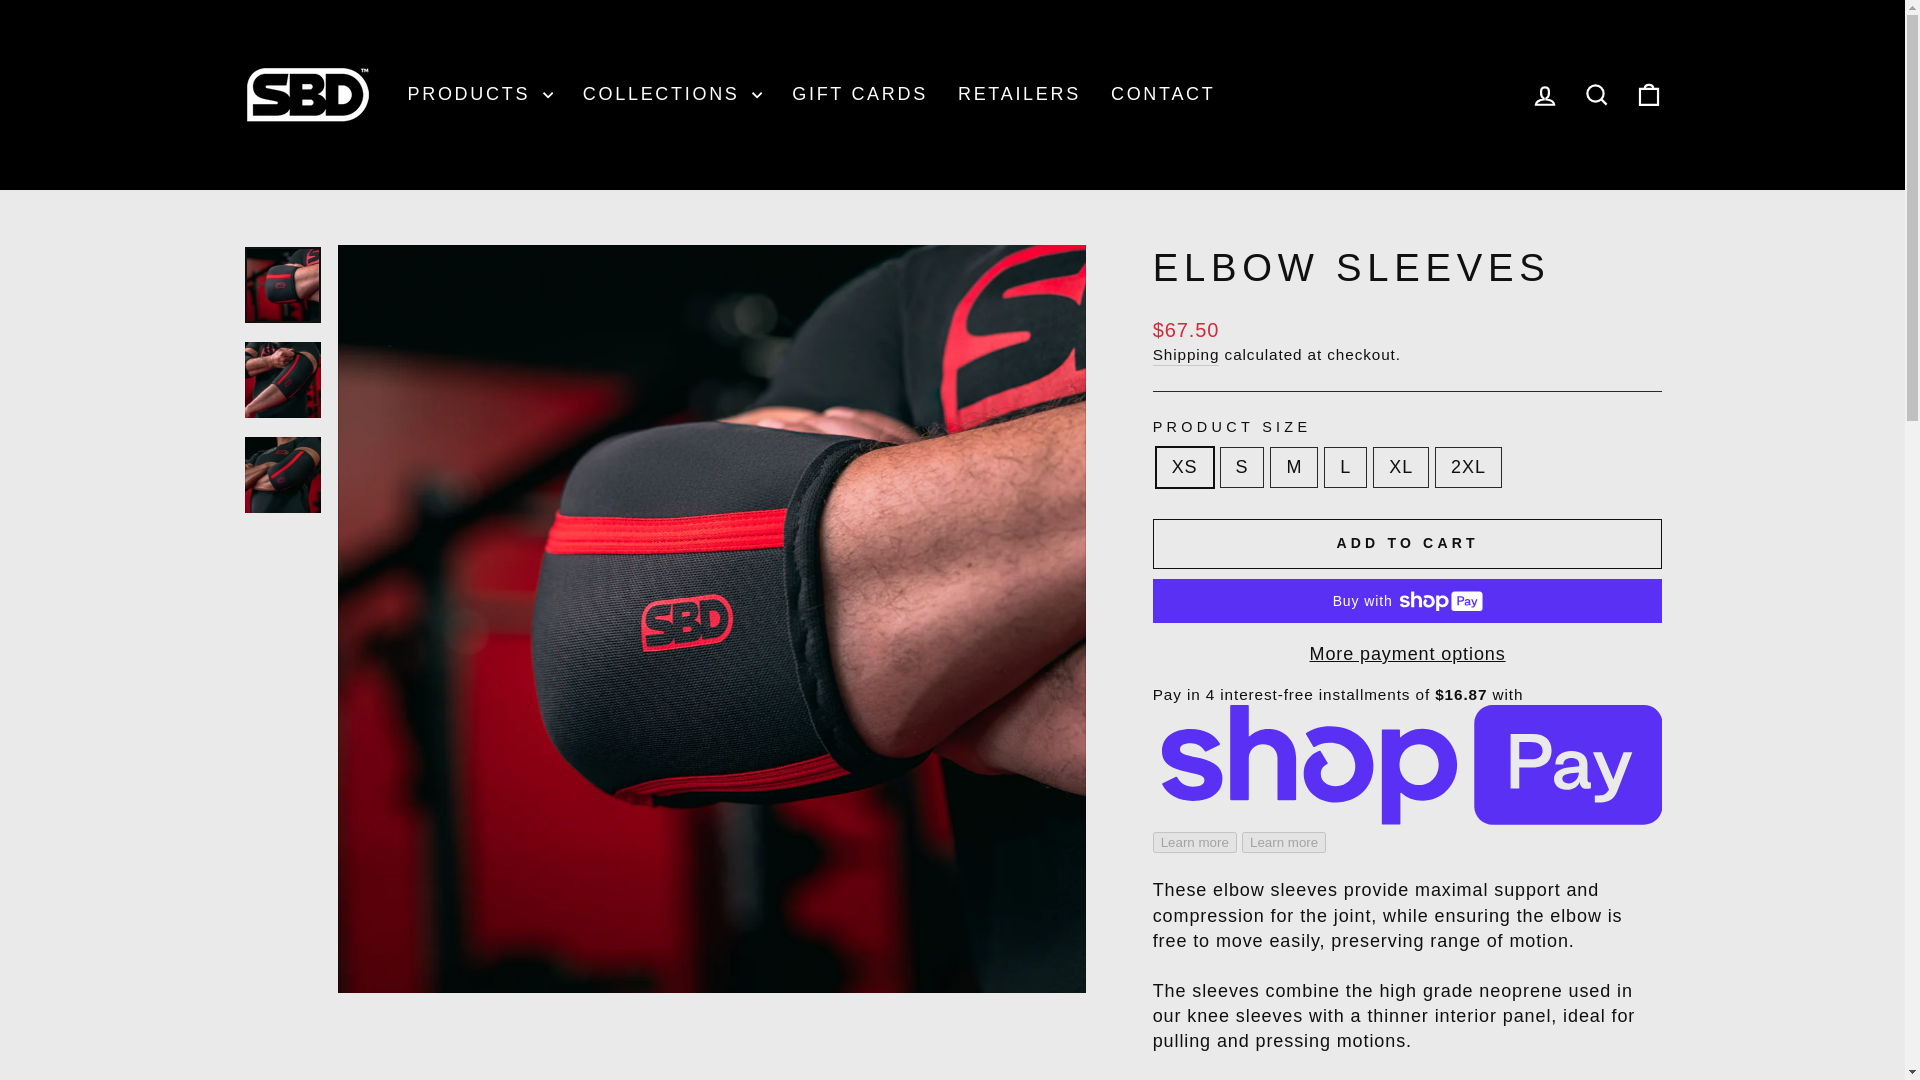  Describe the element at coordinates (1596, 95) in the screenshot. I see `ICON-SEARCH` at that location.